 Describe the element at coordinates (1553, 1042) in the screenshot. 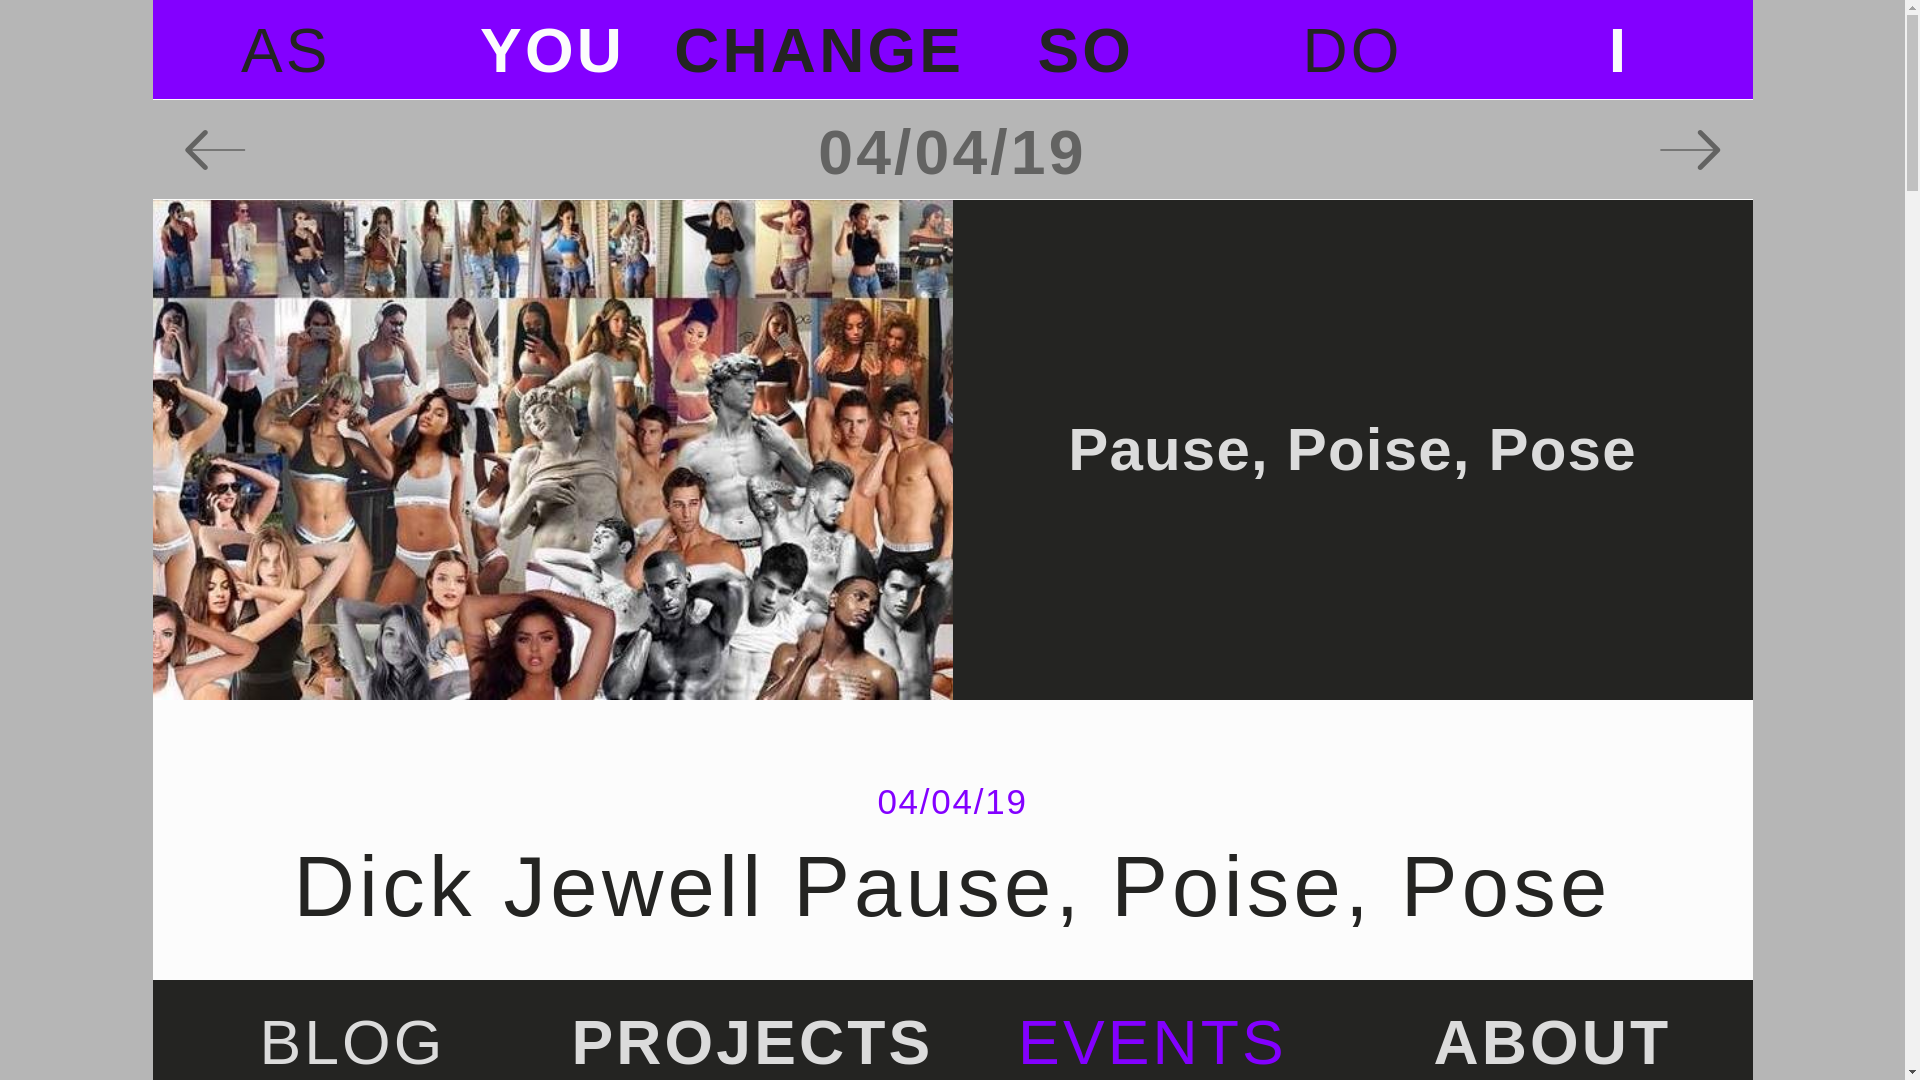

I see `EVENTS` at that location.